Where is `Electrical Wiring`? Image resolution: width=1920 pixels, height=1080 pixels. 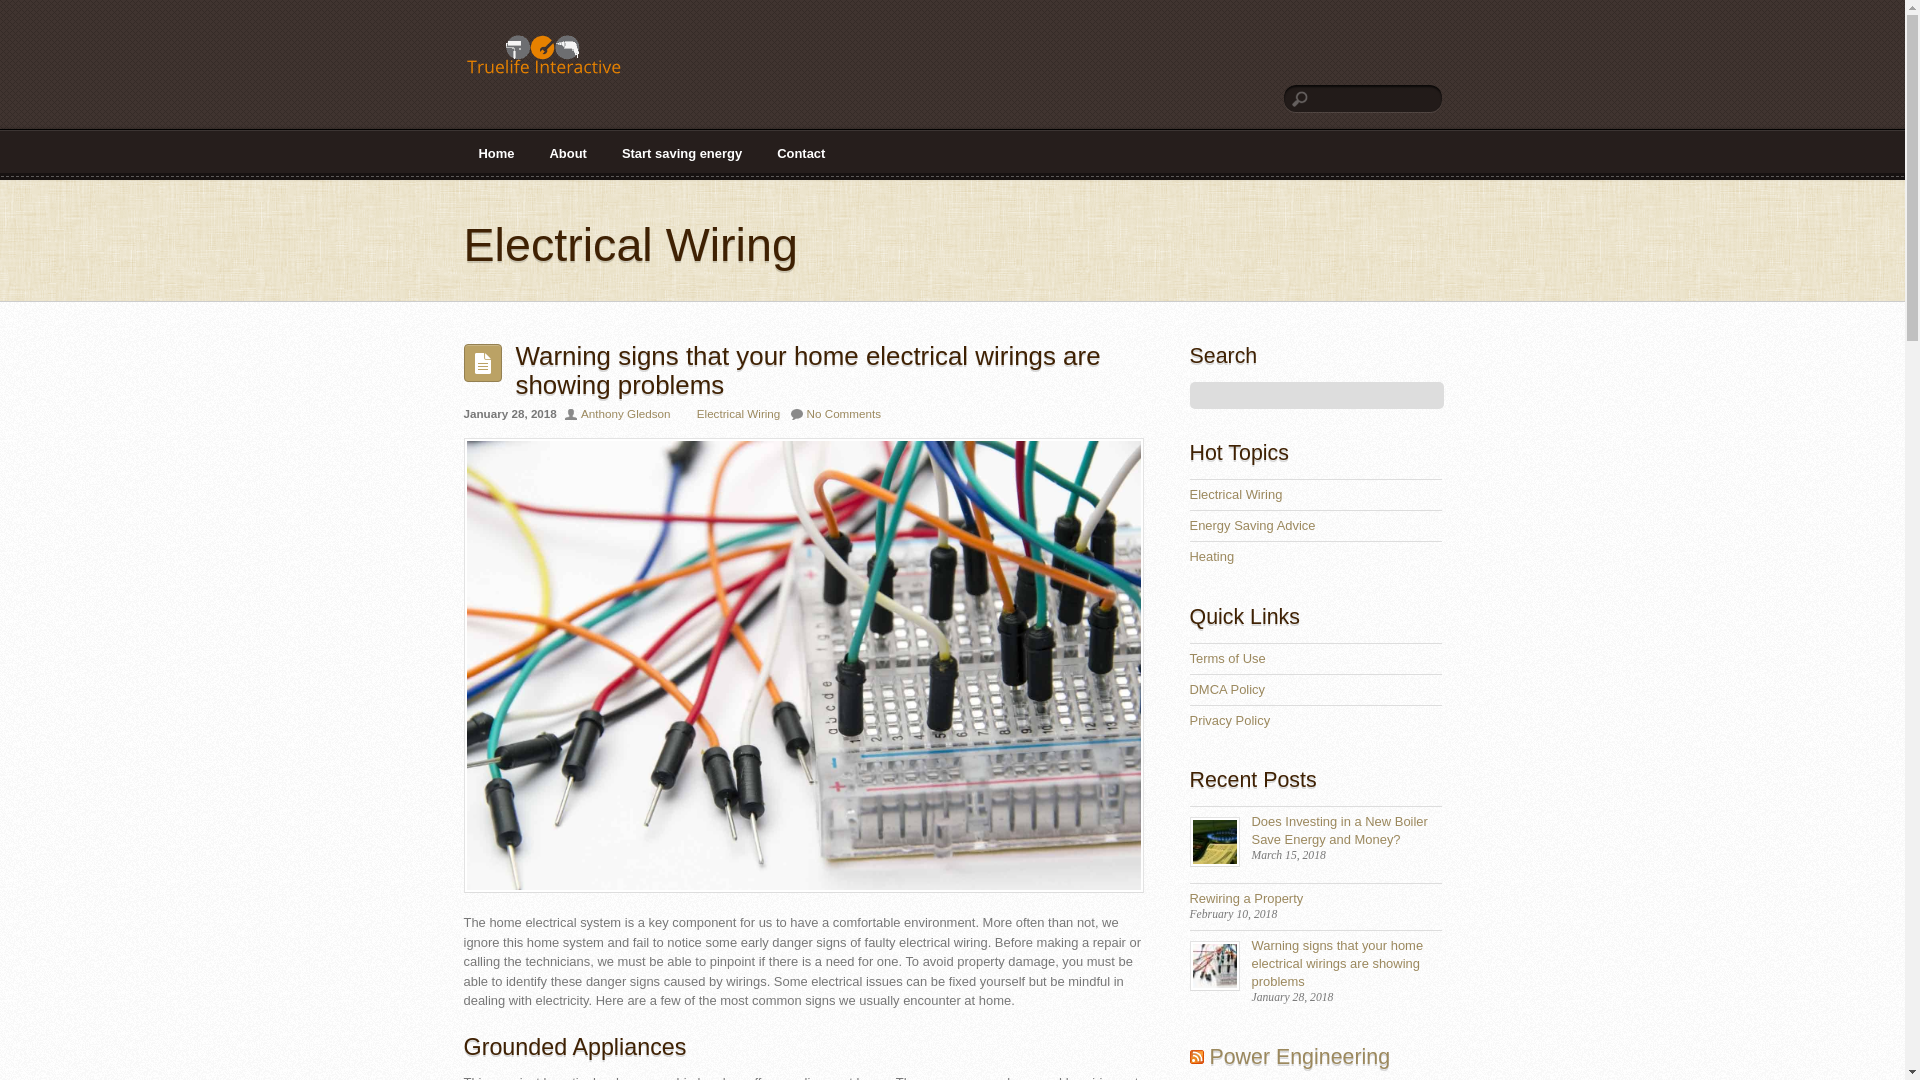
Electrical Wiring is located at coordinates (1236, 494).